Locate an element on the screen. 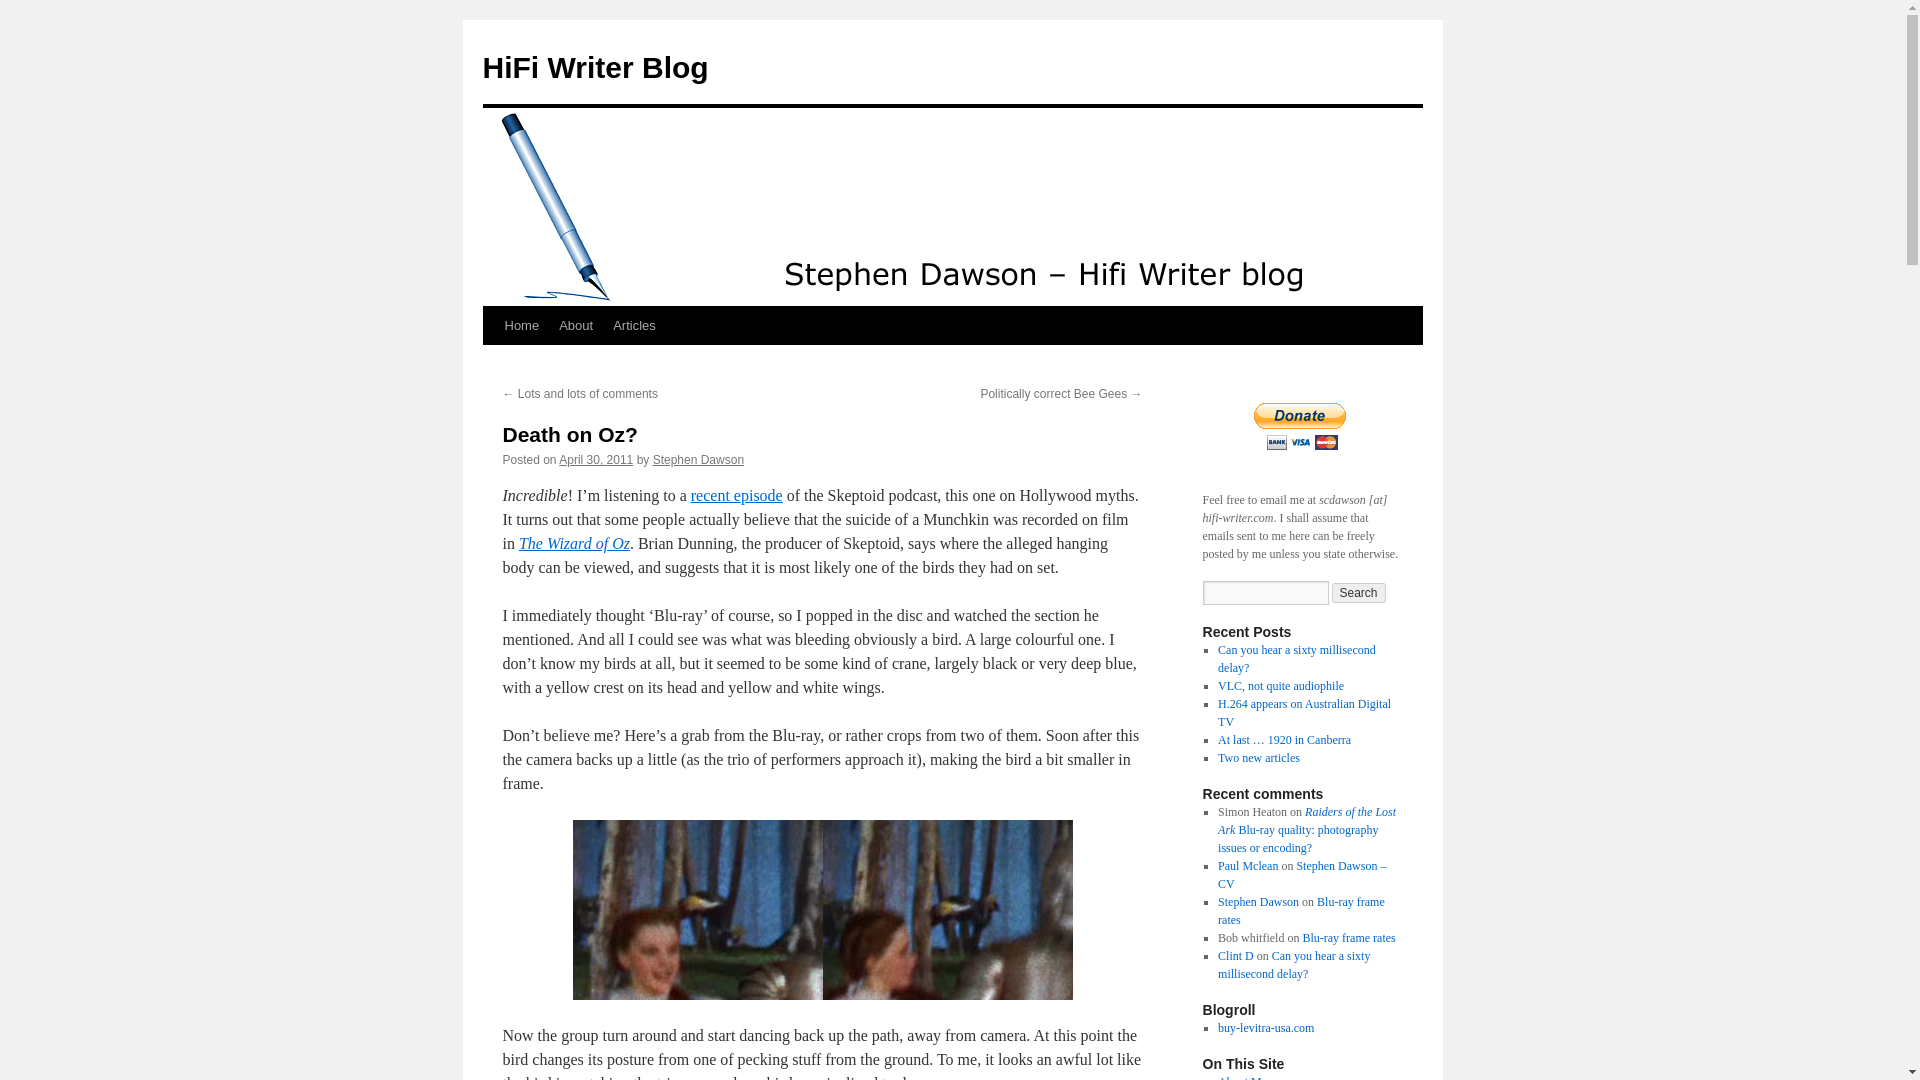  View all posts by Stephen Dawson is located at coordinates (698, 459).